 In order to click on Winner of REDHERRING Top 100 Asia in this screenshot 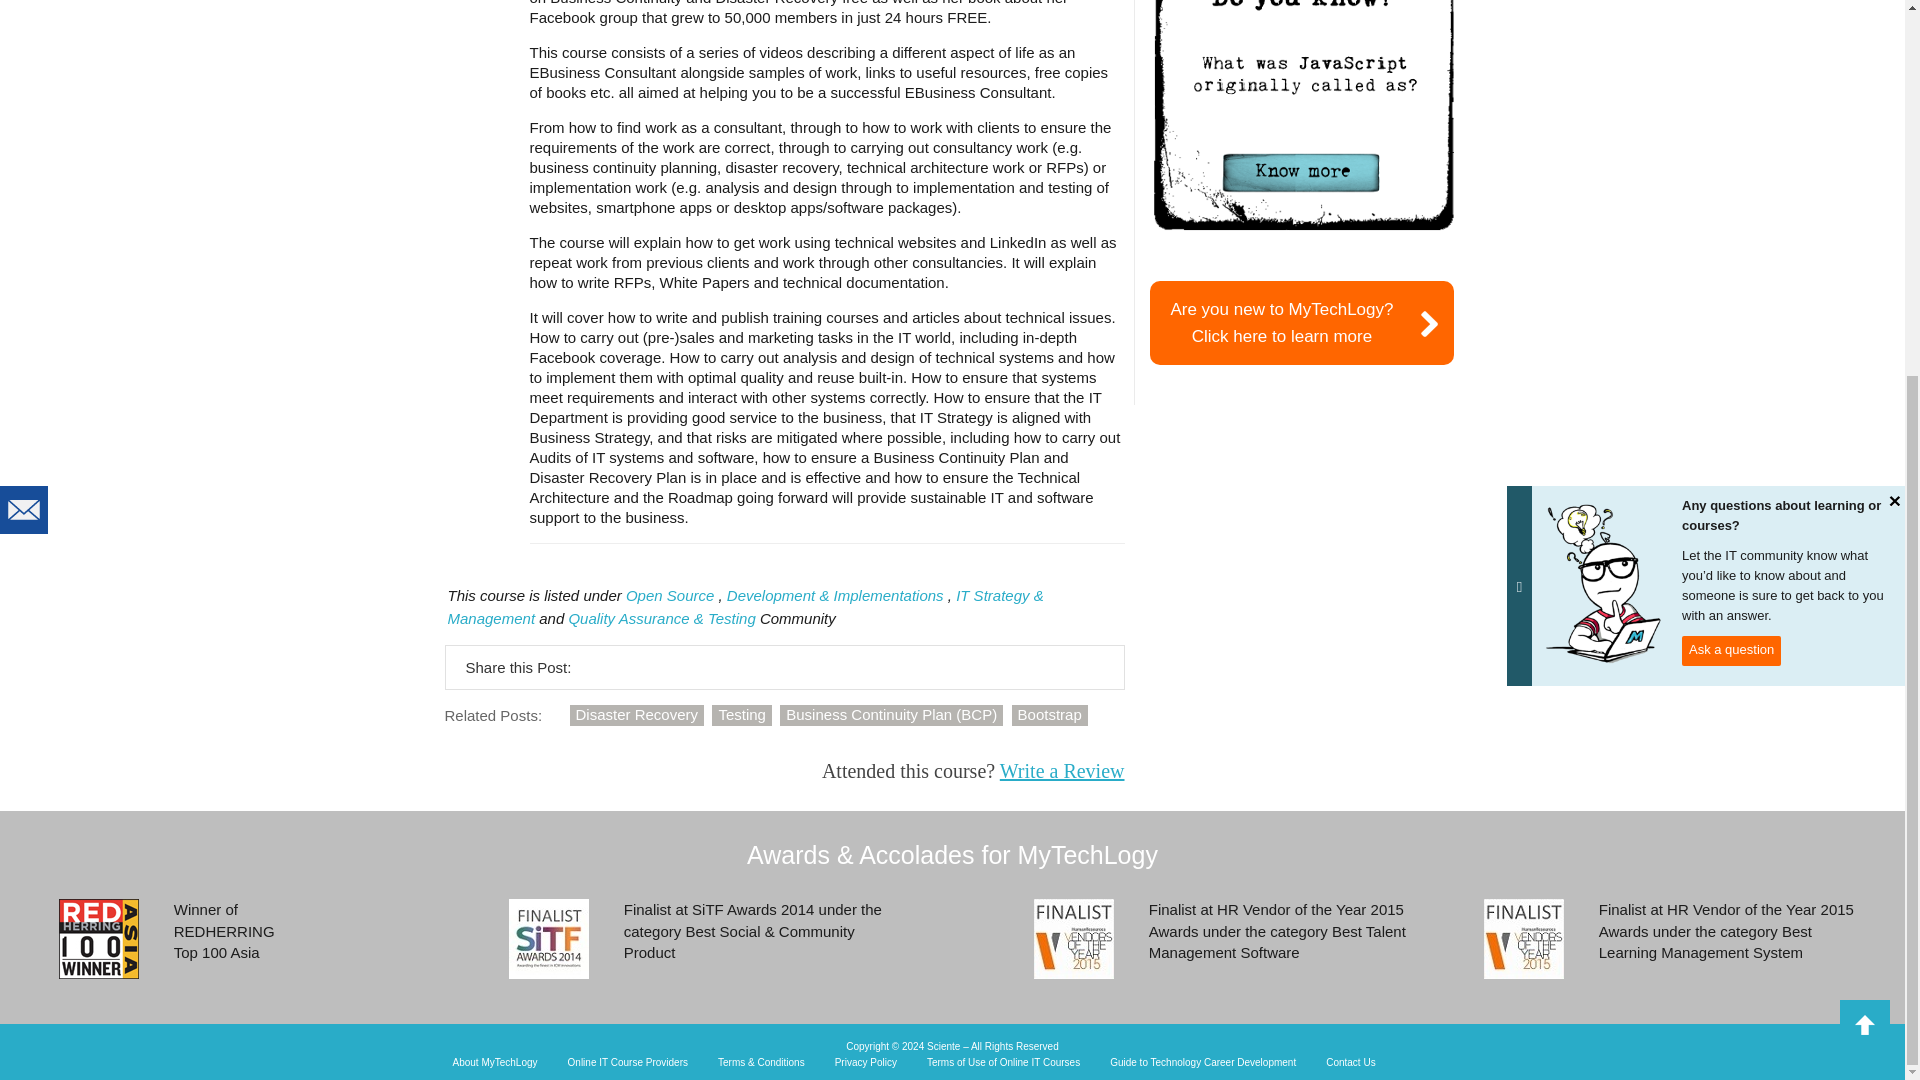, I will do `click(98, 938)`.